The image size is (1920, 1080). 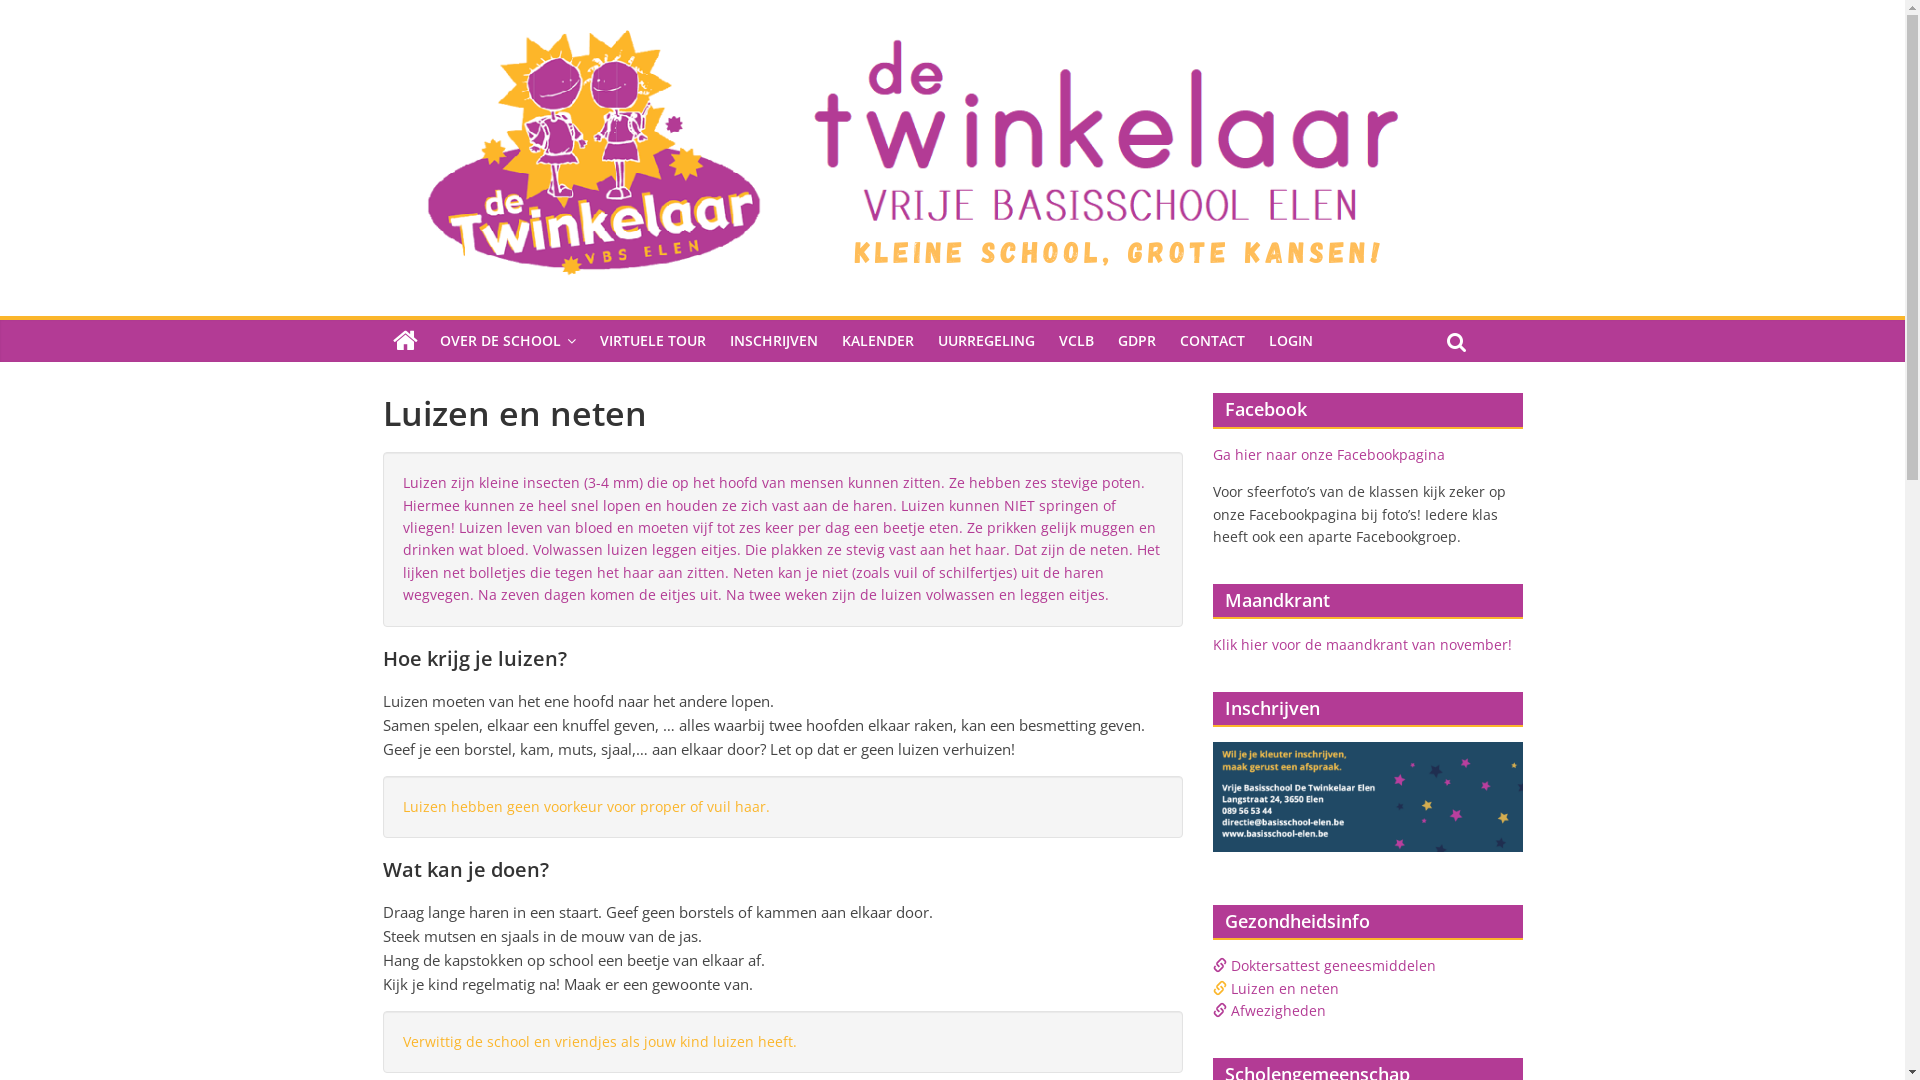 What do you see at coordinates (1212, 341) in the screenshot?
I see `CONTACT` at bounding box center [1212, 341].